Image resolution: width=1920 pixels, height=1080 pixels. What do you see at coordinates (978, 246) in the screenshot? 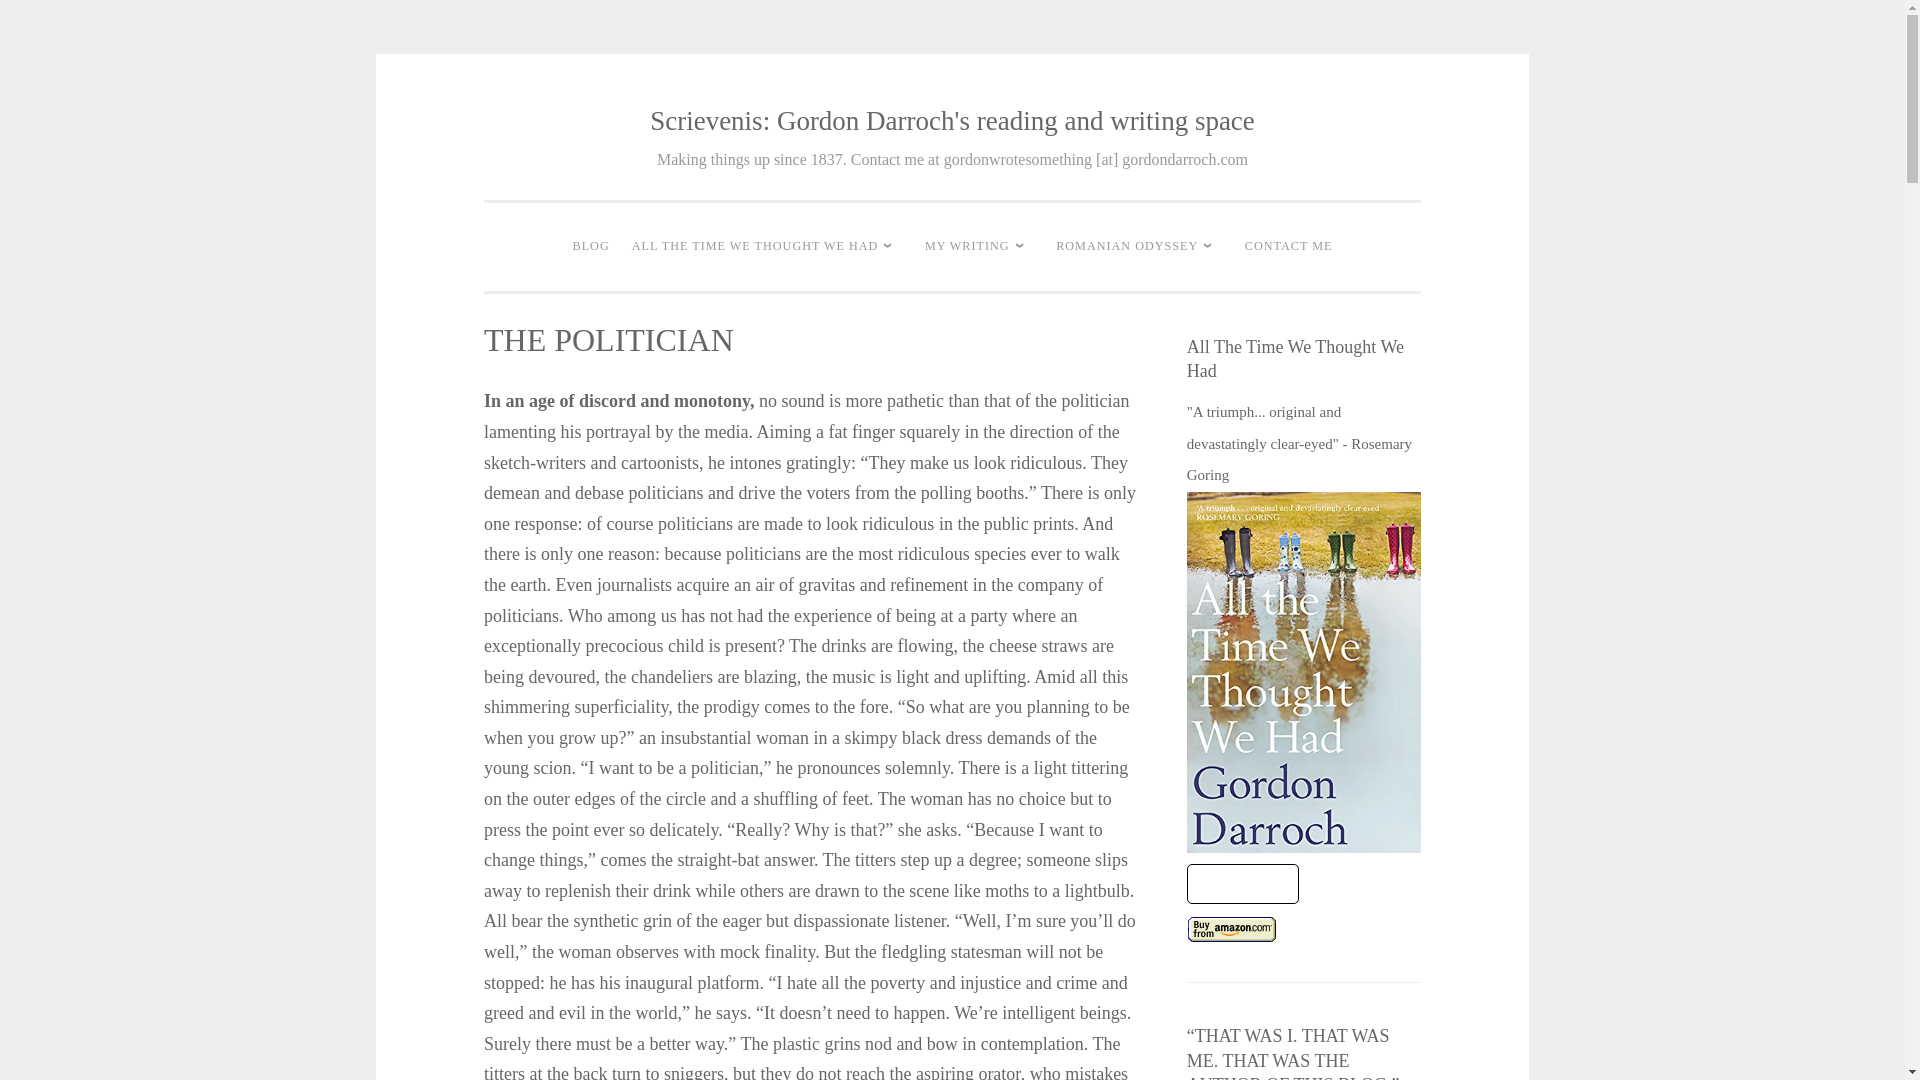
I see `MY WRITING` at bounding box center [978, 246].